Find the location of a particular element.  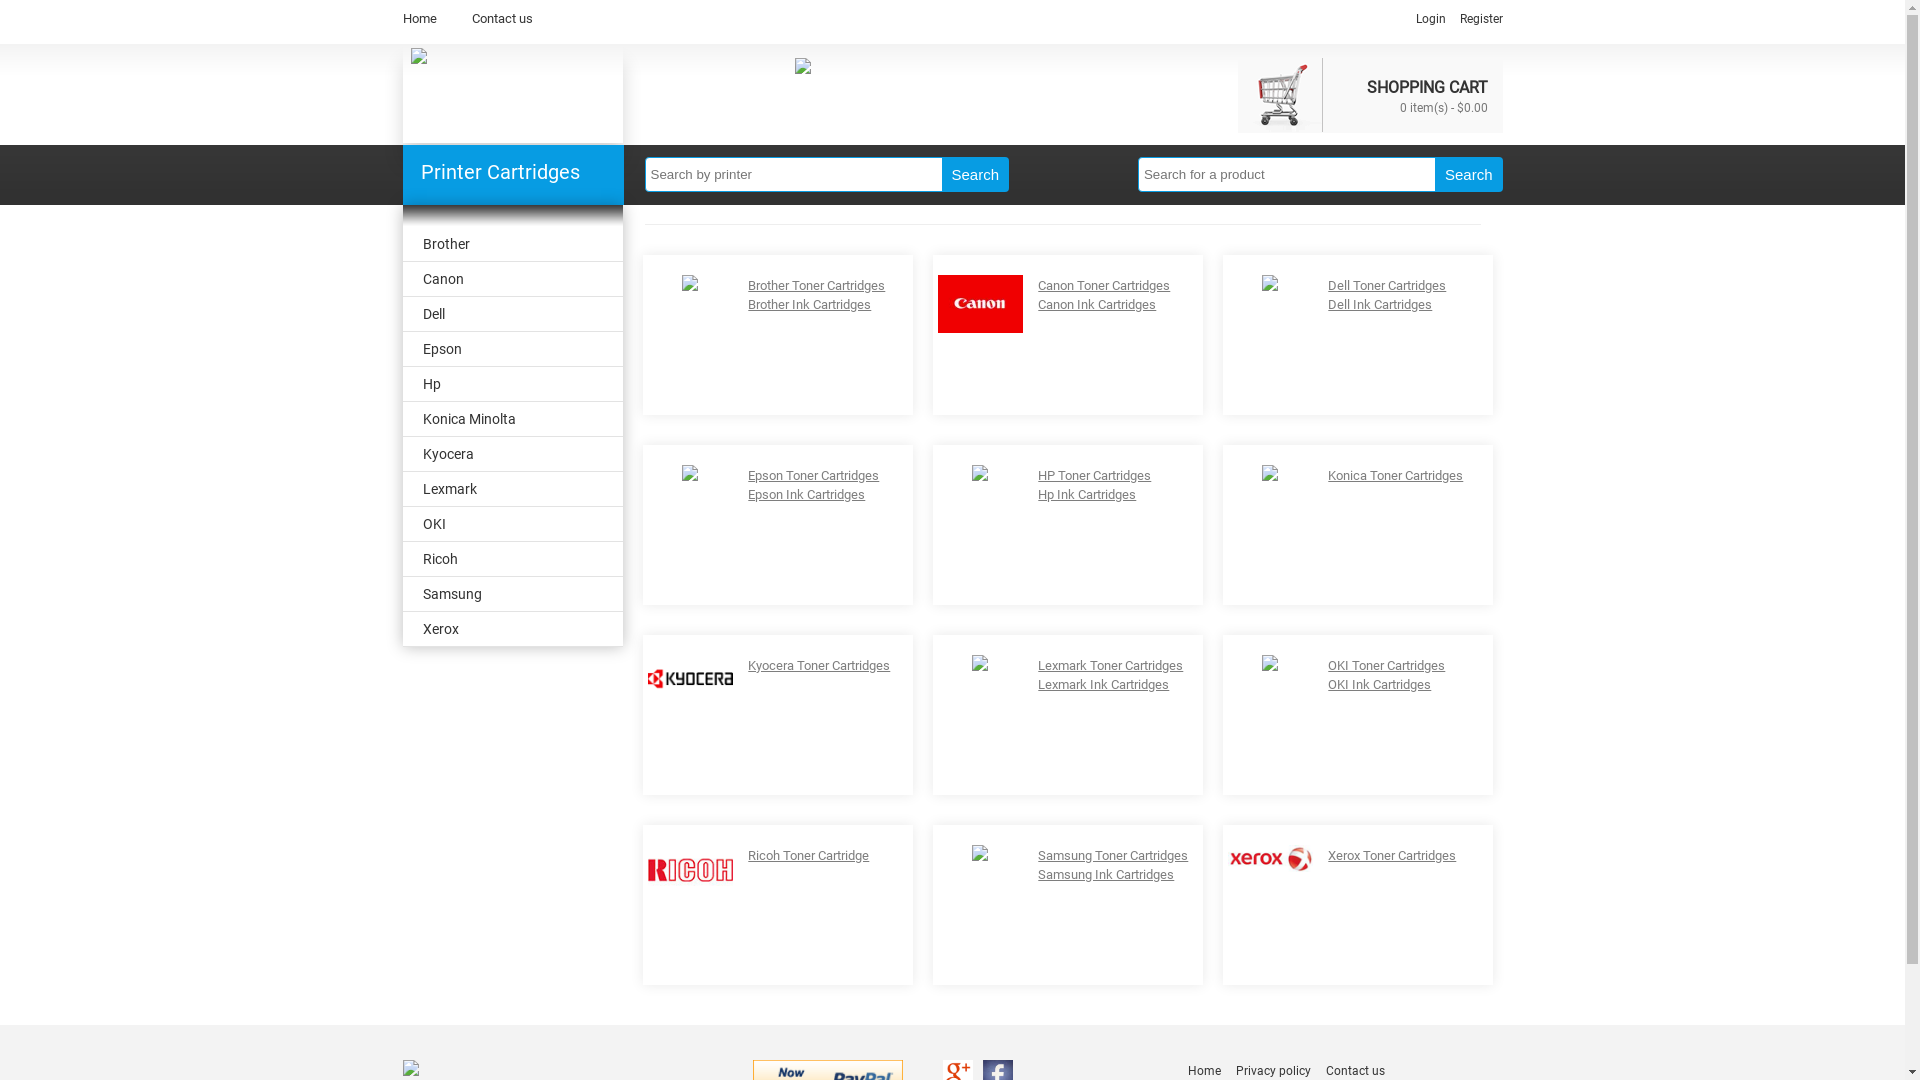

OKI Toner Cartridges is located at coordinates (1386, 666).